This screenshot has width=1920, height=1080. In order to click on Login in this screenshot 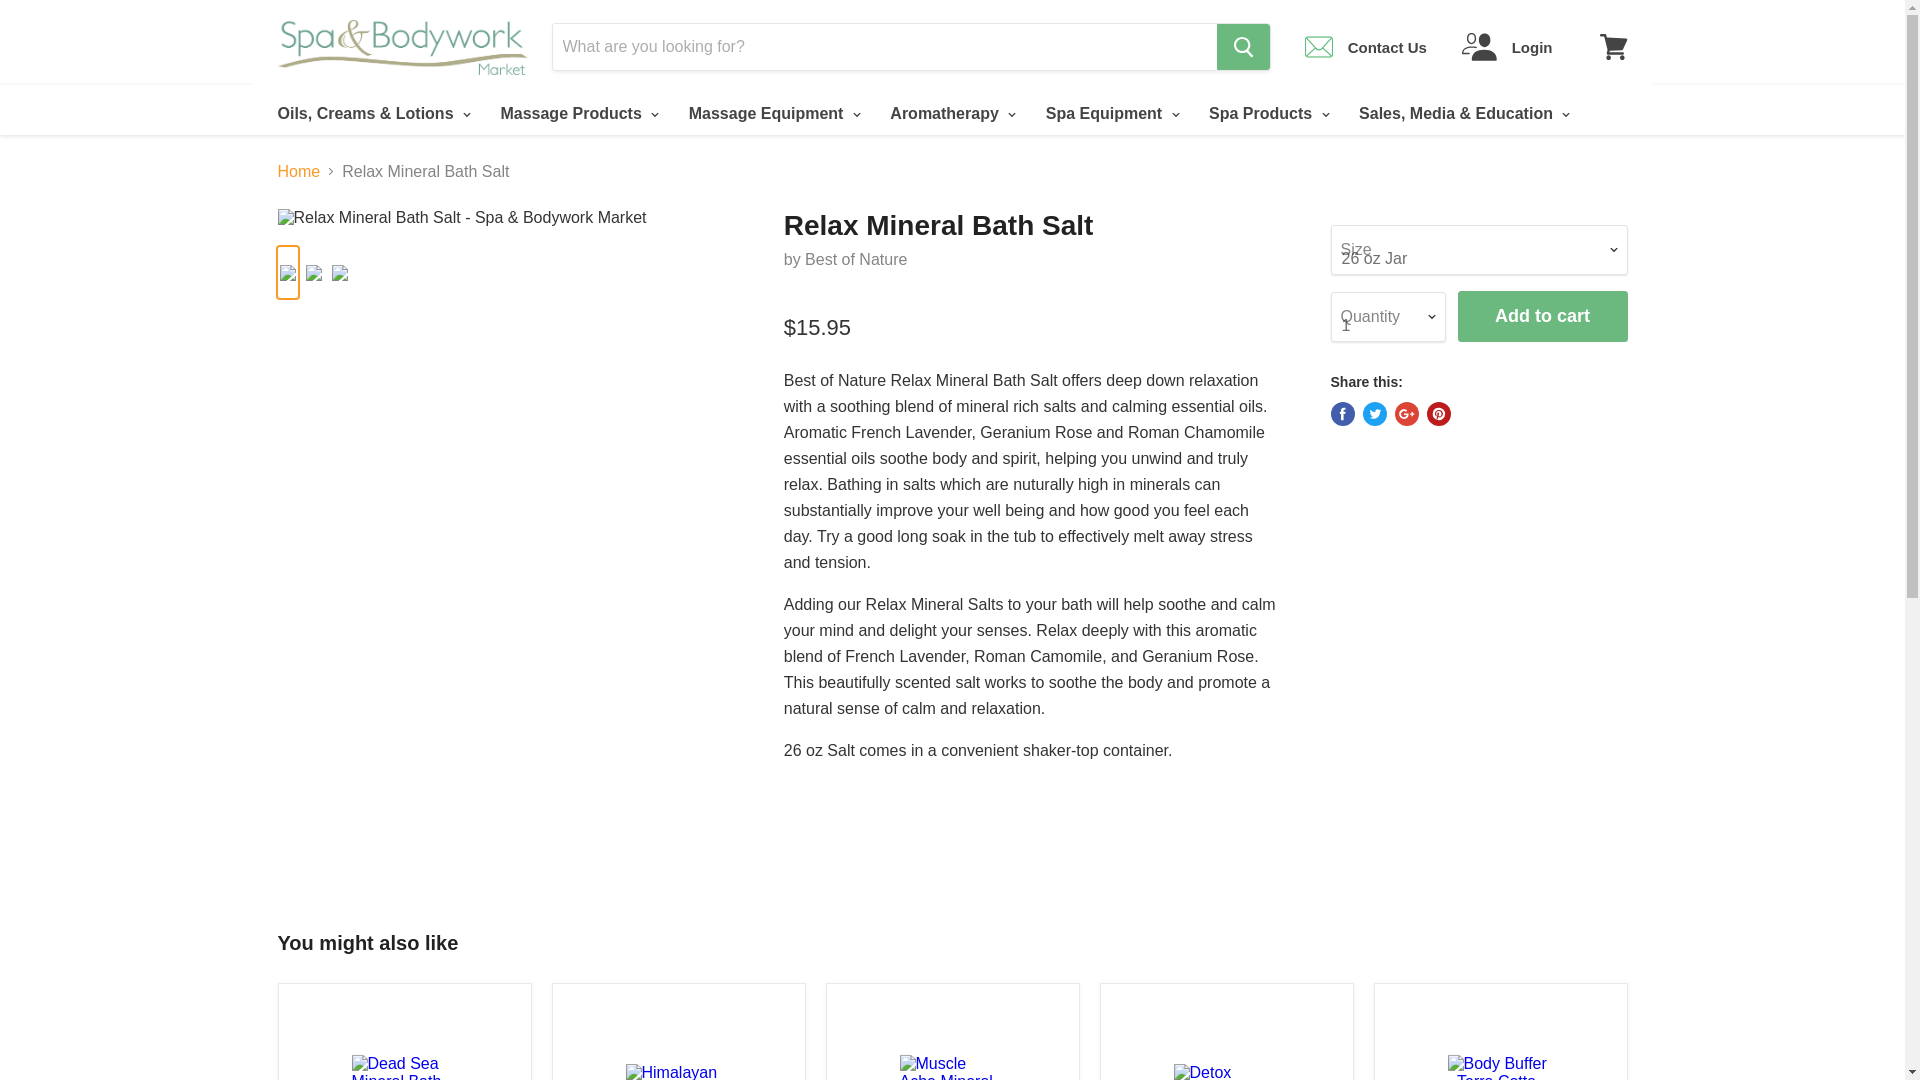, I will do `click(1507, 46)`.